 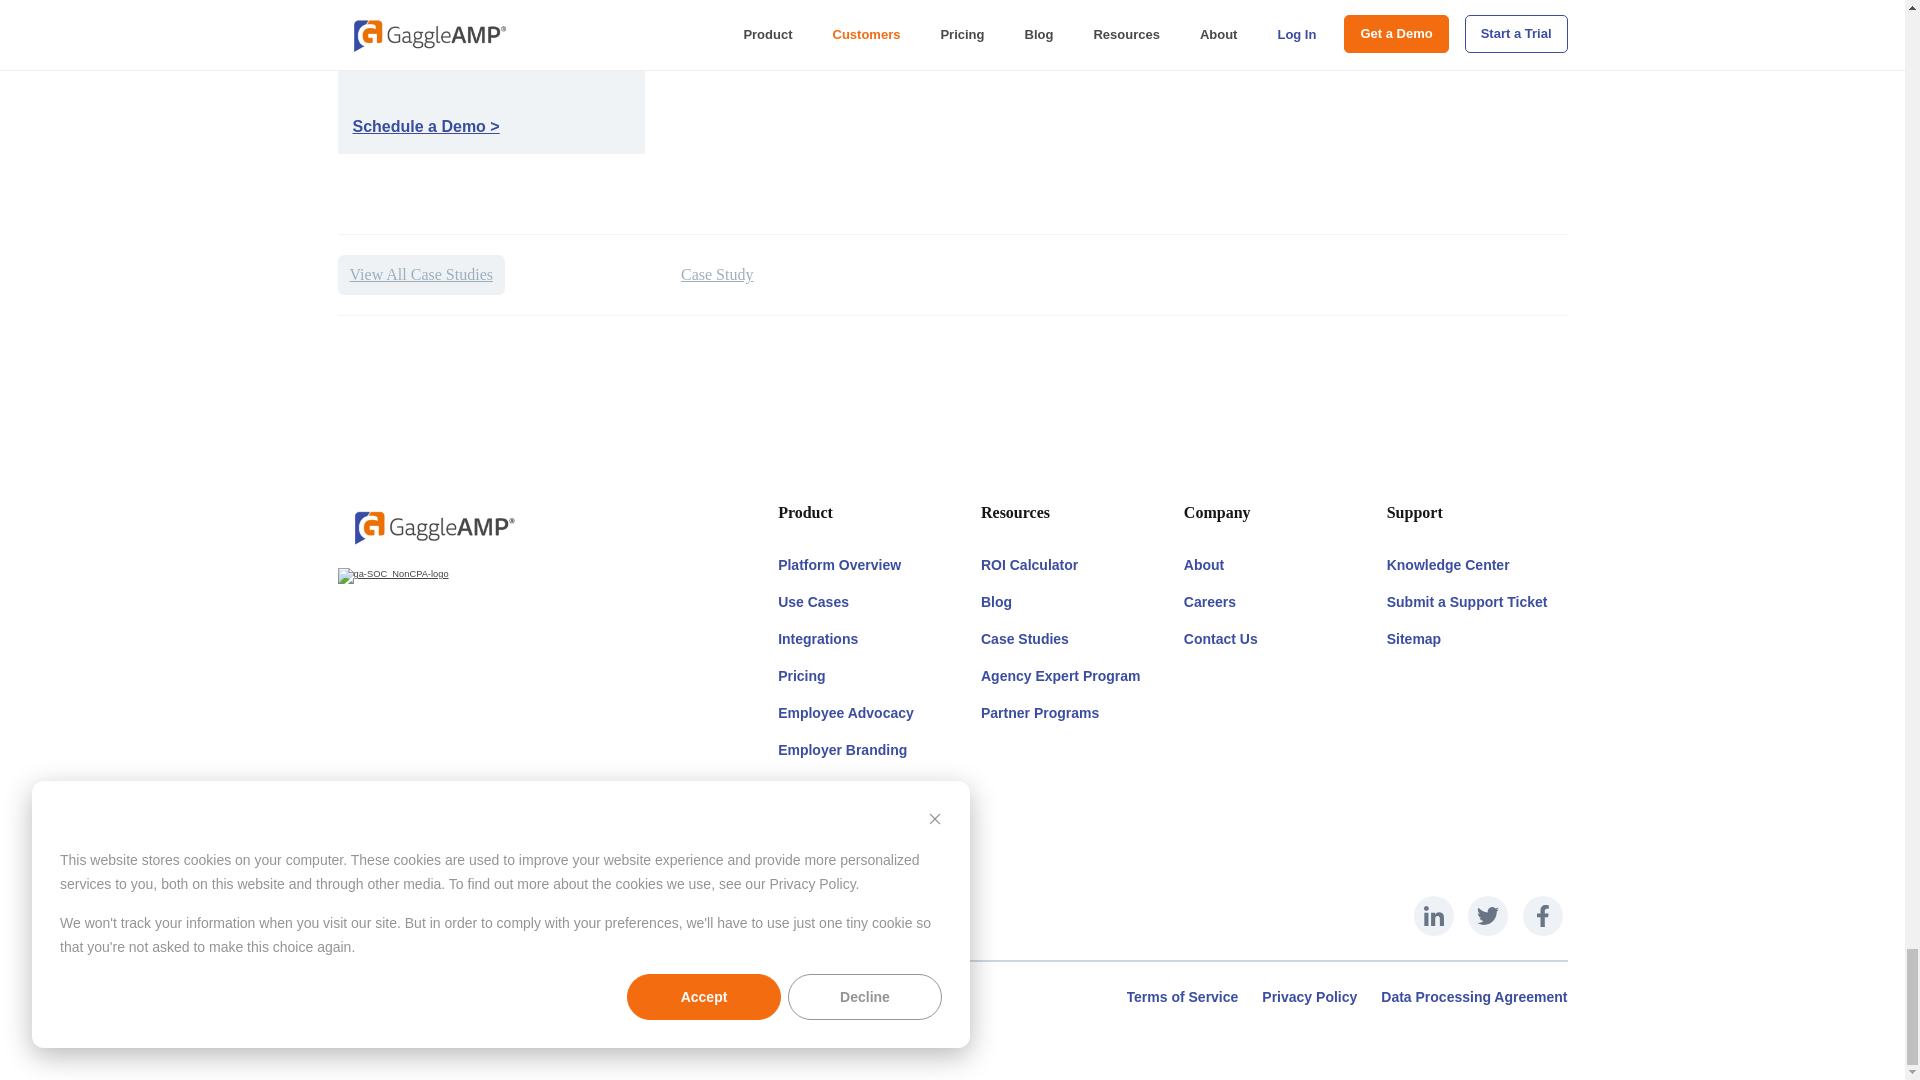 I want to click on View All Case Studies, so click(x=420, y=274).